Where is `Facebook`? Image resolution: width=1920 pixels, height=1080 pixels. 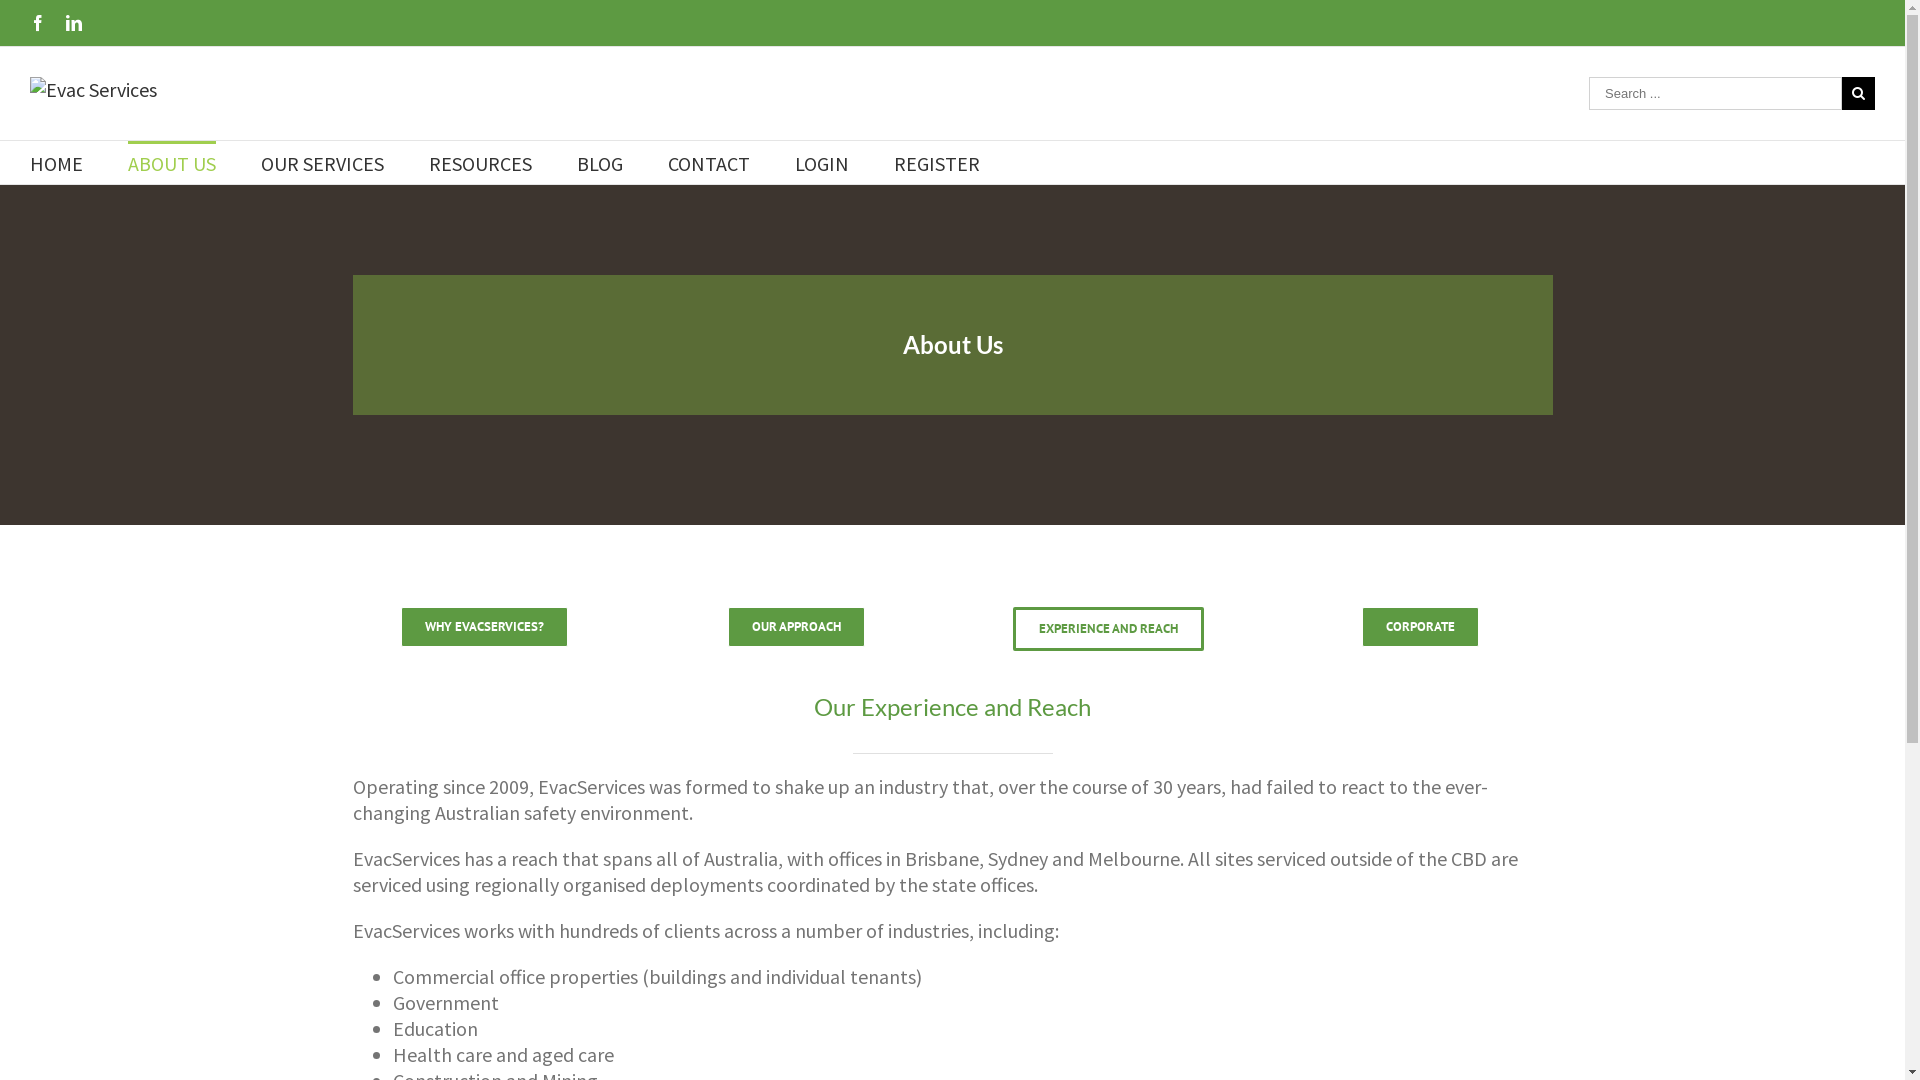
Facebook is located at coordinates (38, 23).